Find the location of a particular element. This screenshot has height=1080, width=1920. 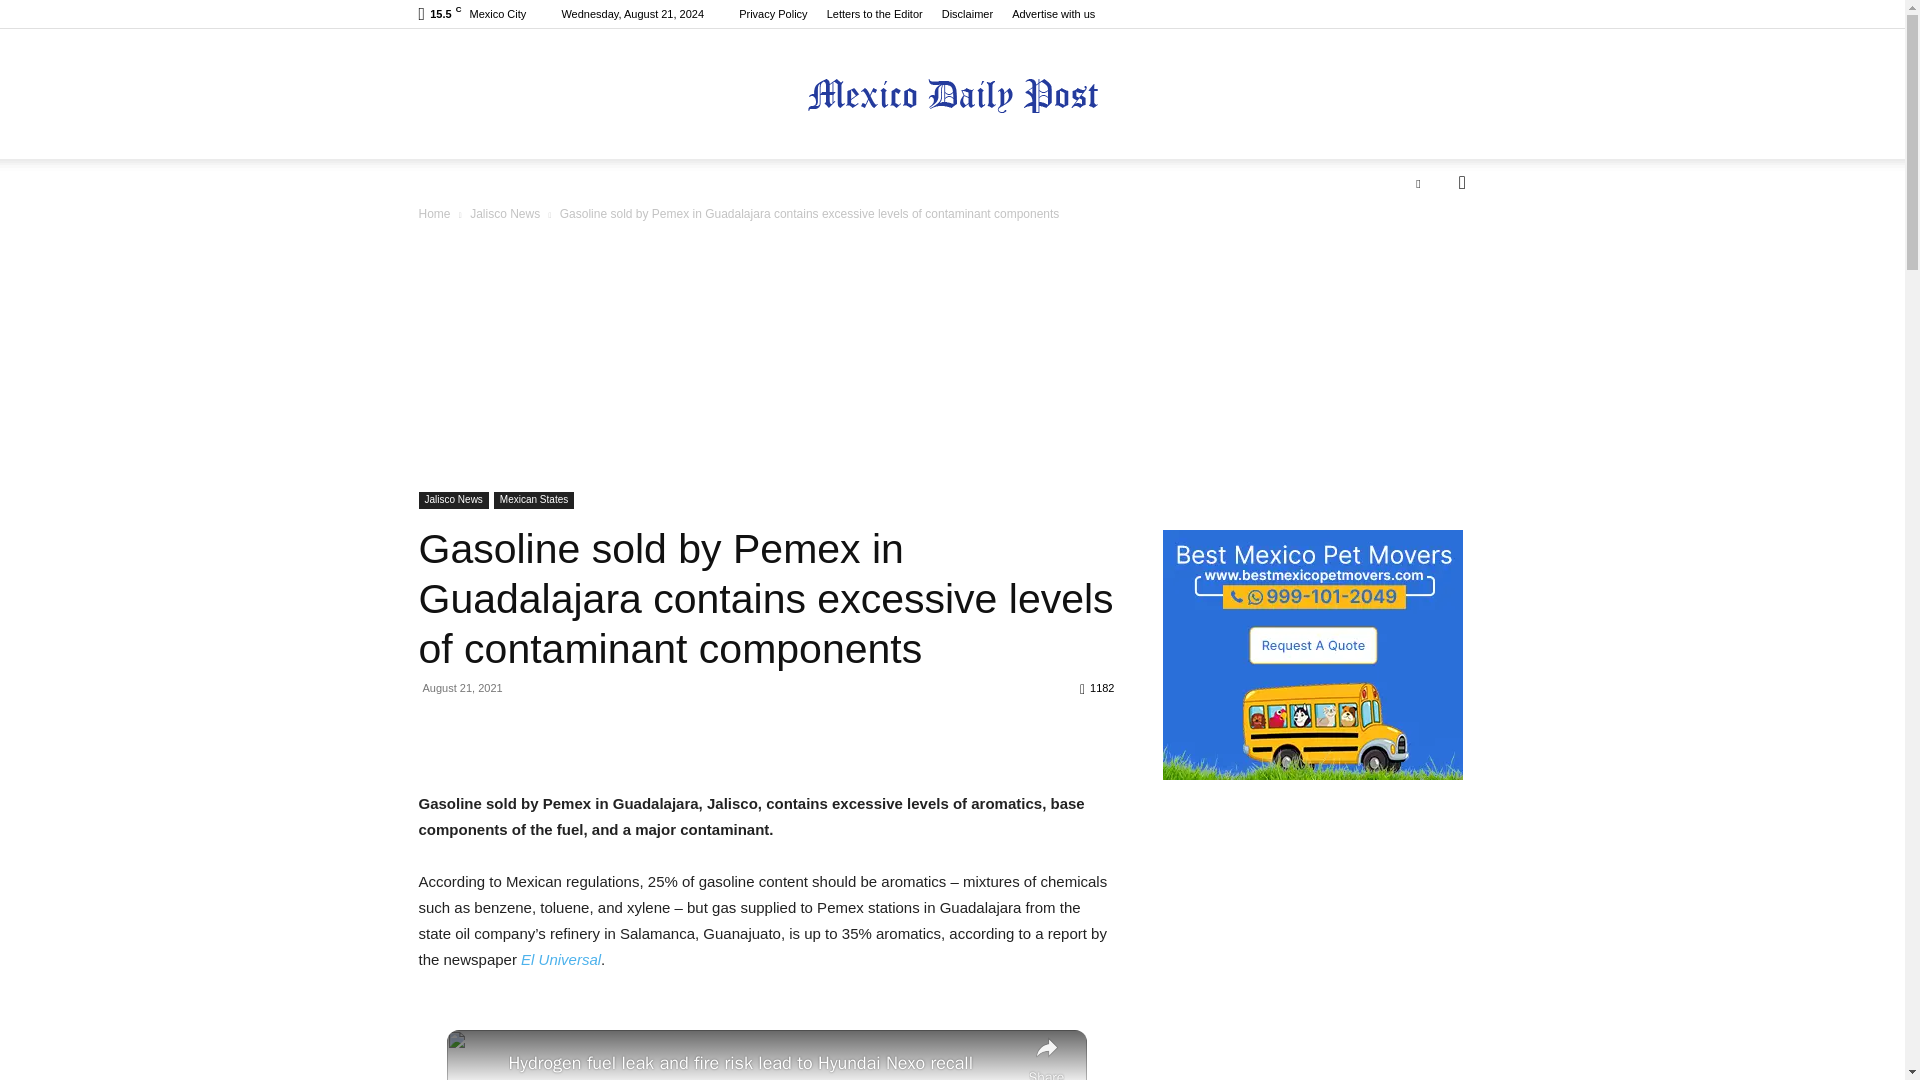

Search is located at coordinates (1430, 262).